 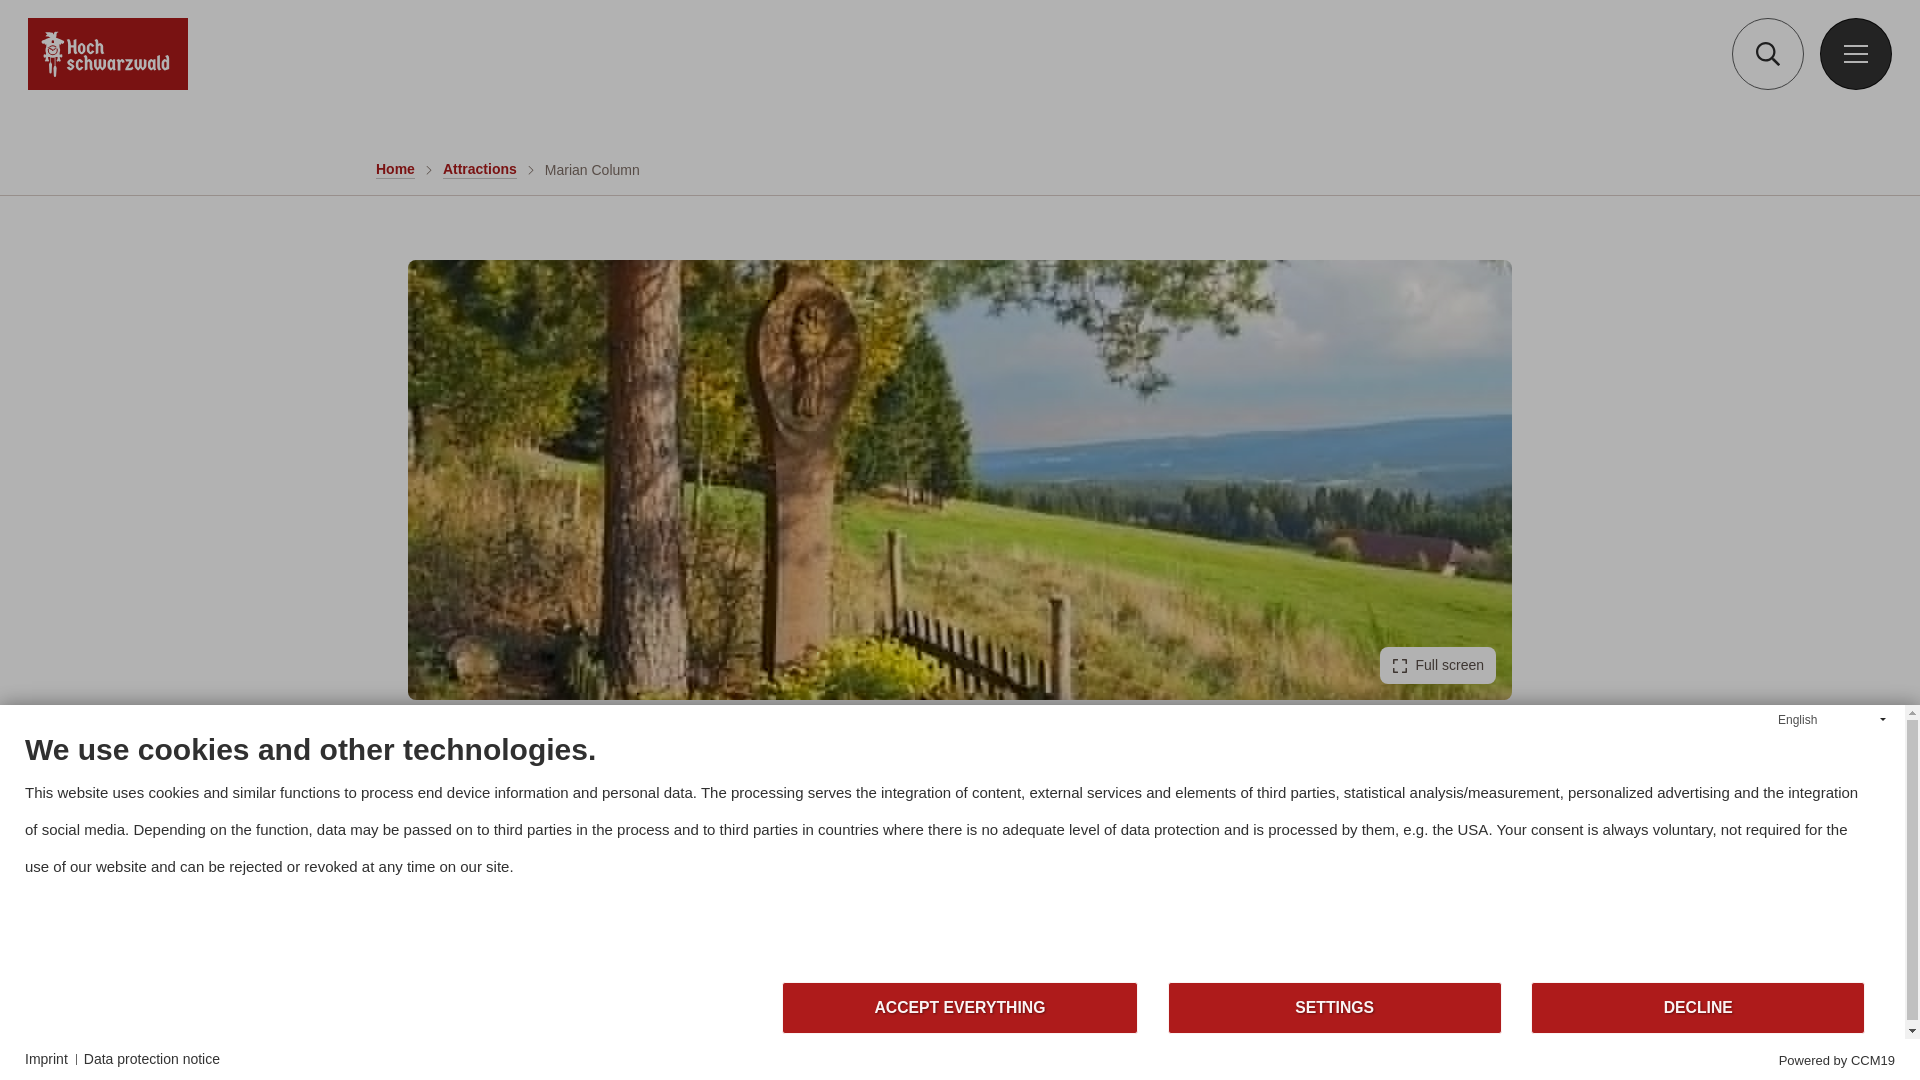 What do you see at coordinates (1768, 54) in the screenshot?
I see `Search` at bounding box center [1768, 54].